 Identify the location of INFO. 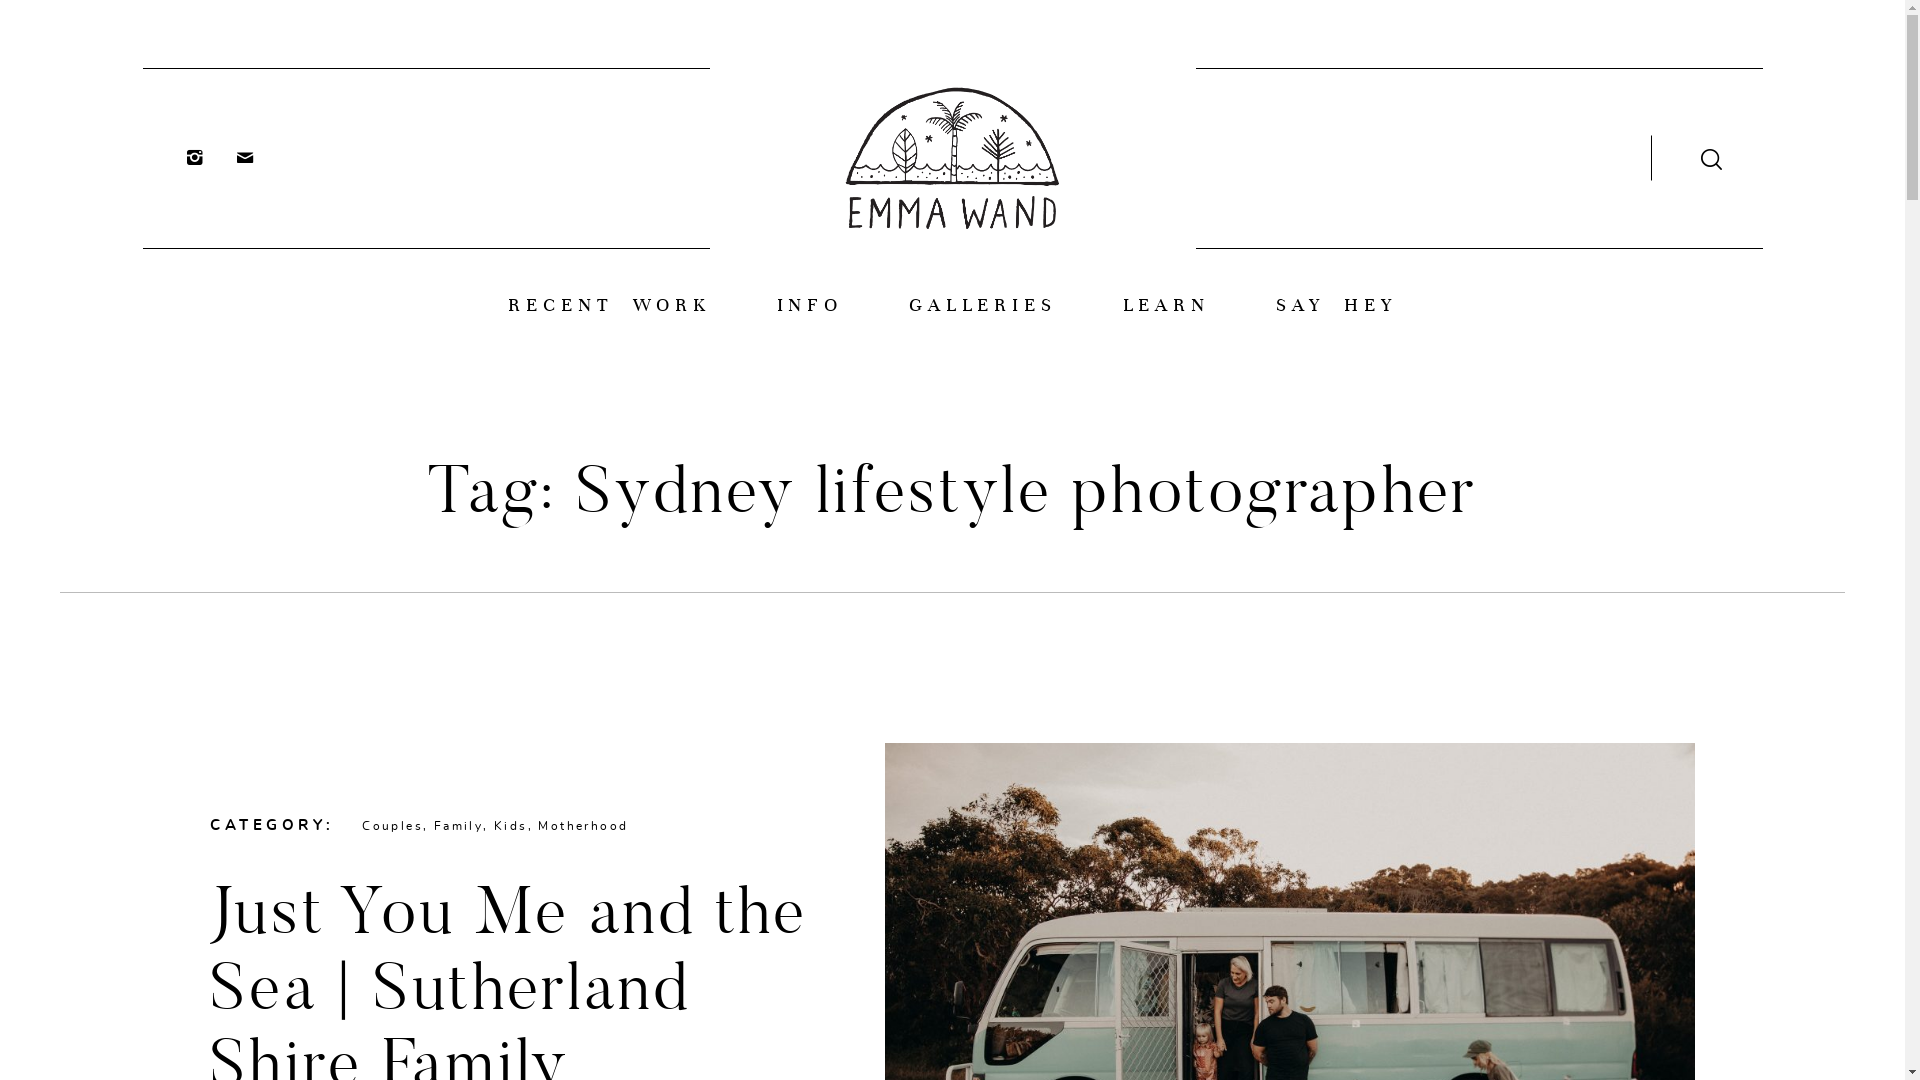
(810, 306).